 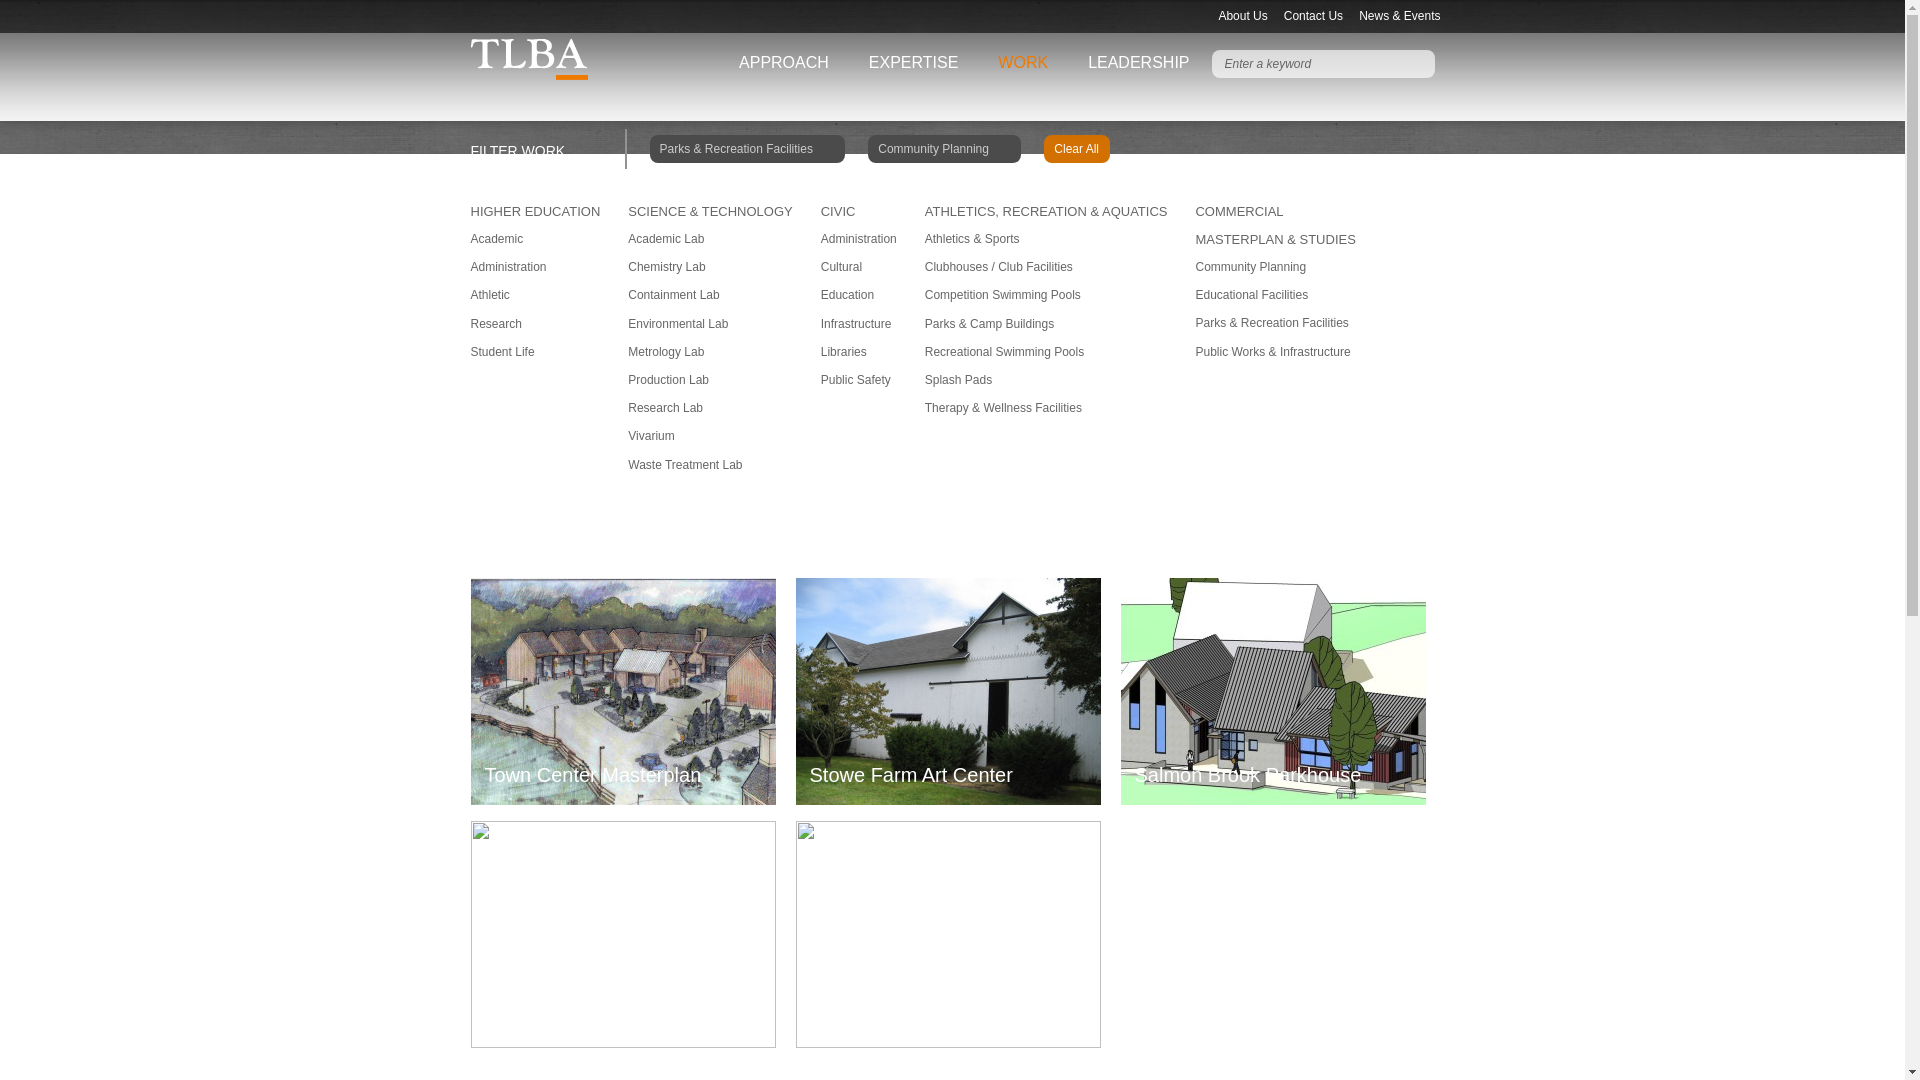 What do you see at coordinates (666, 239) in the screenshot?
I see `Academic Lab` at bounding box center [666, 239].